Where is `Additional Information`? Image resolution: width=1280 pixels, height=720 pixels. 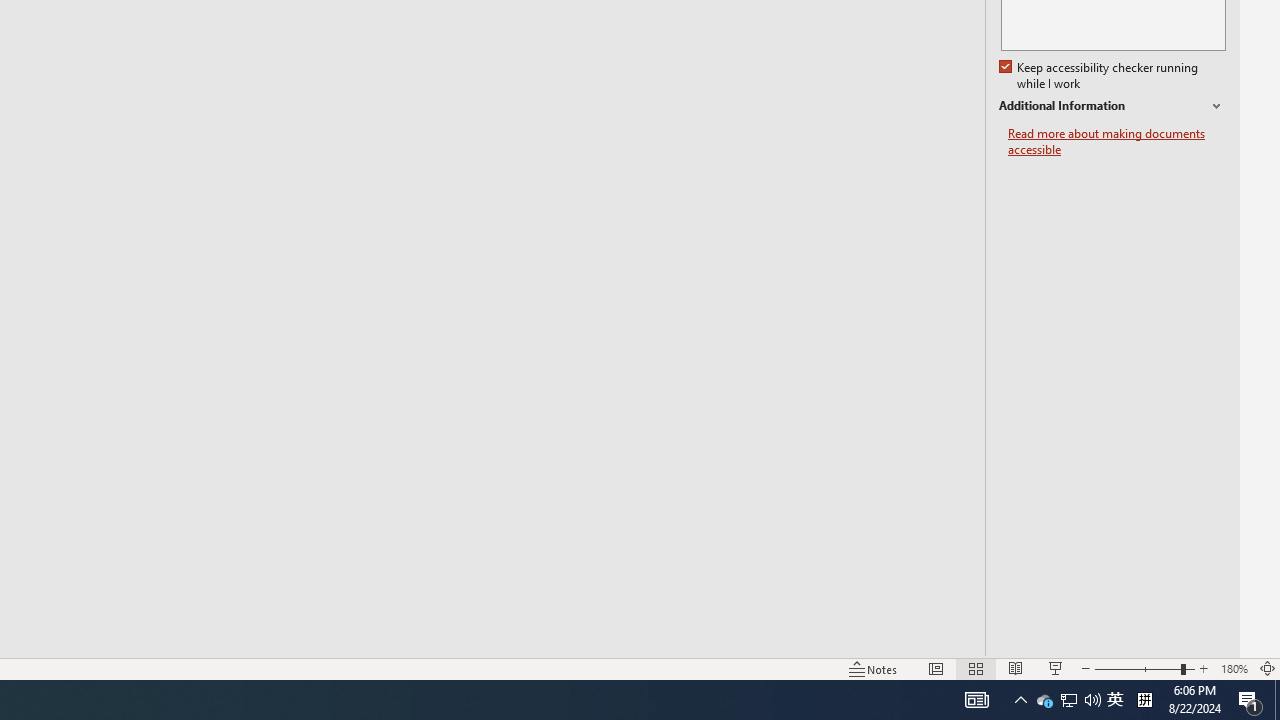
Additional Information is located at coordinates (1112, 106).